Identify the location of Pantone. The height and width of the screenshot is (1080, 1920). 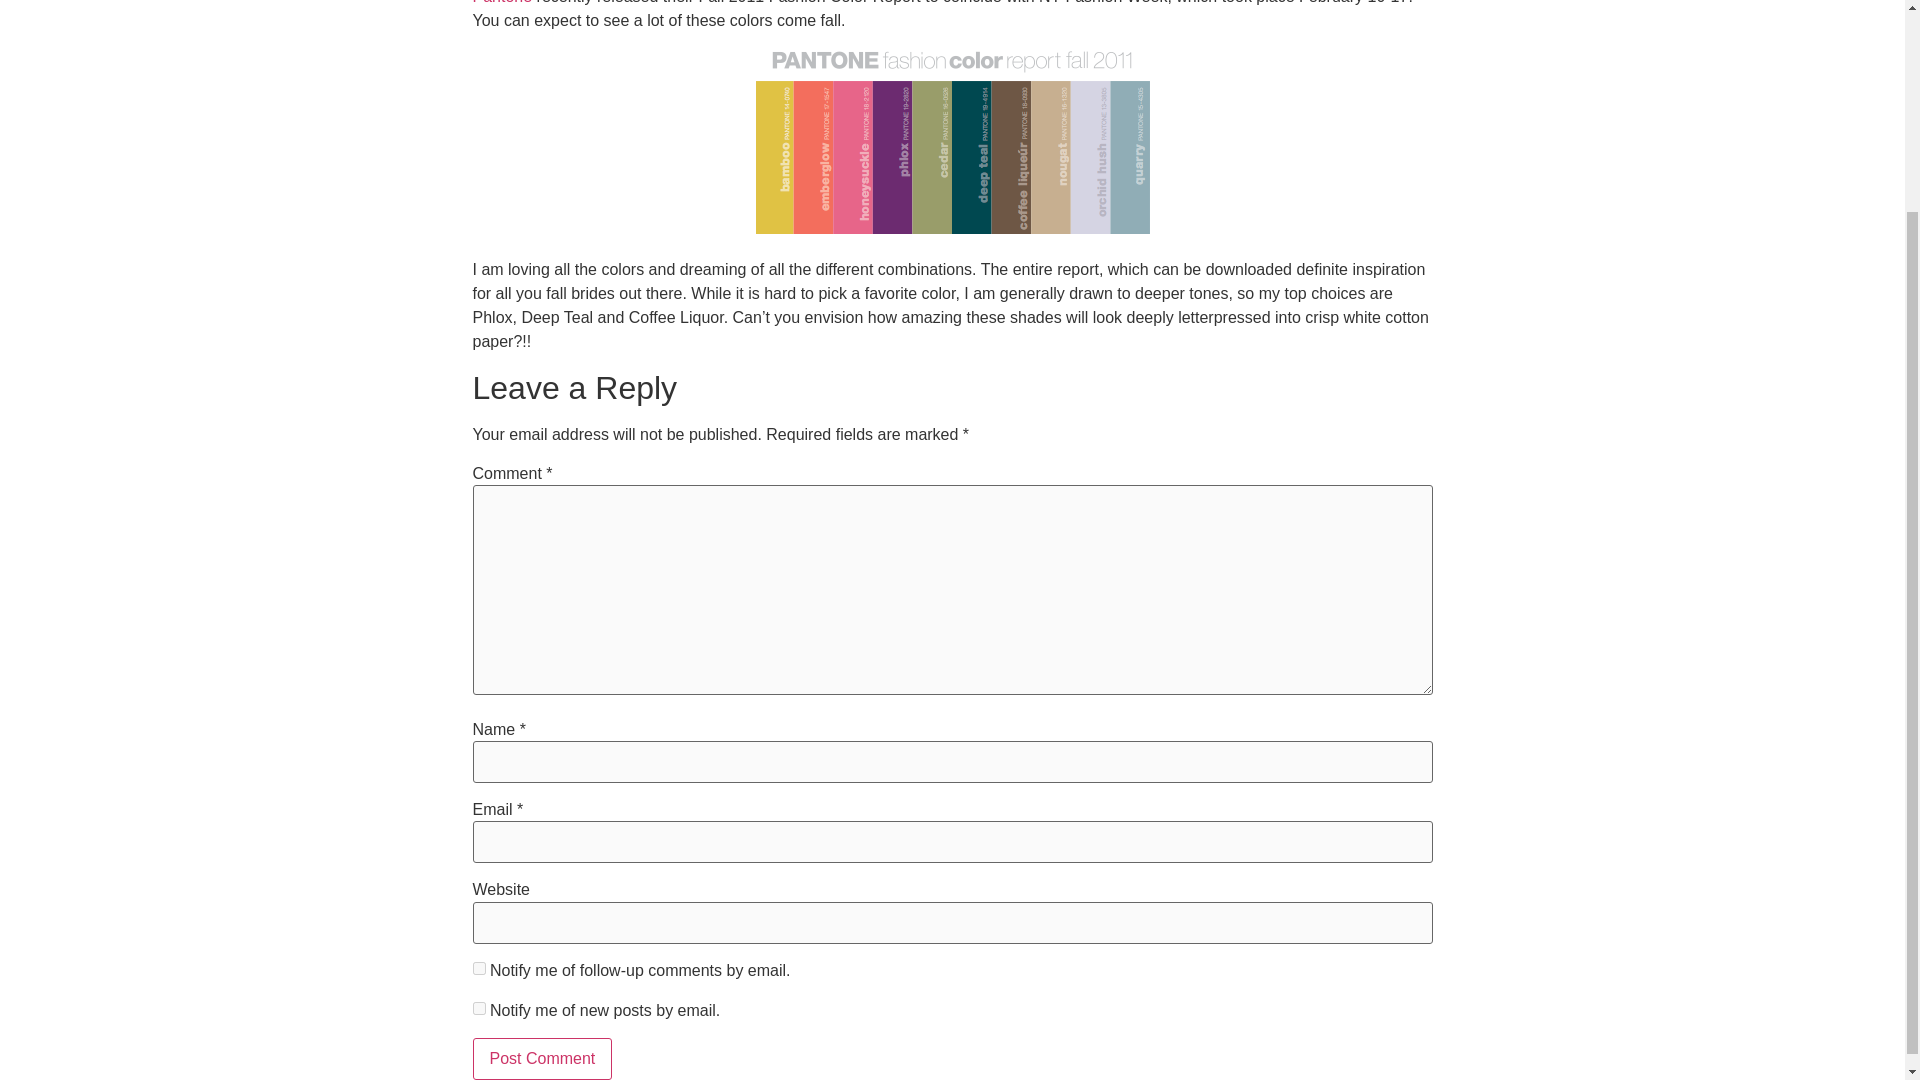
(502, 2).